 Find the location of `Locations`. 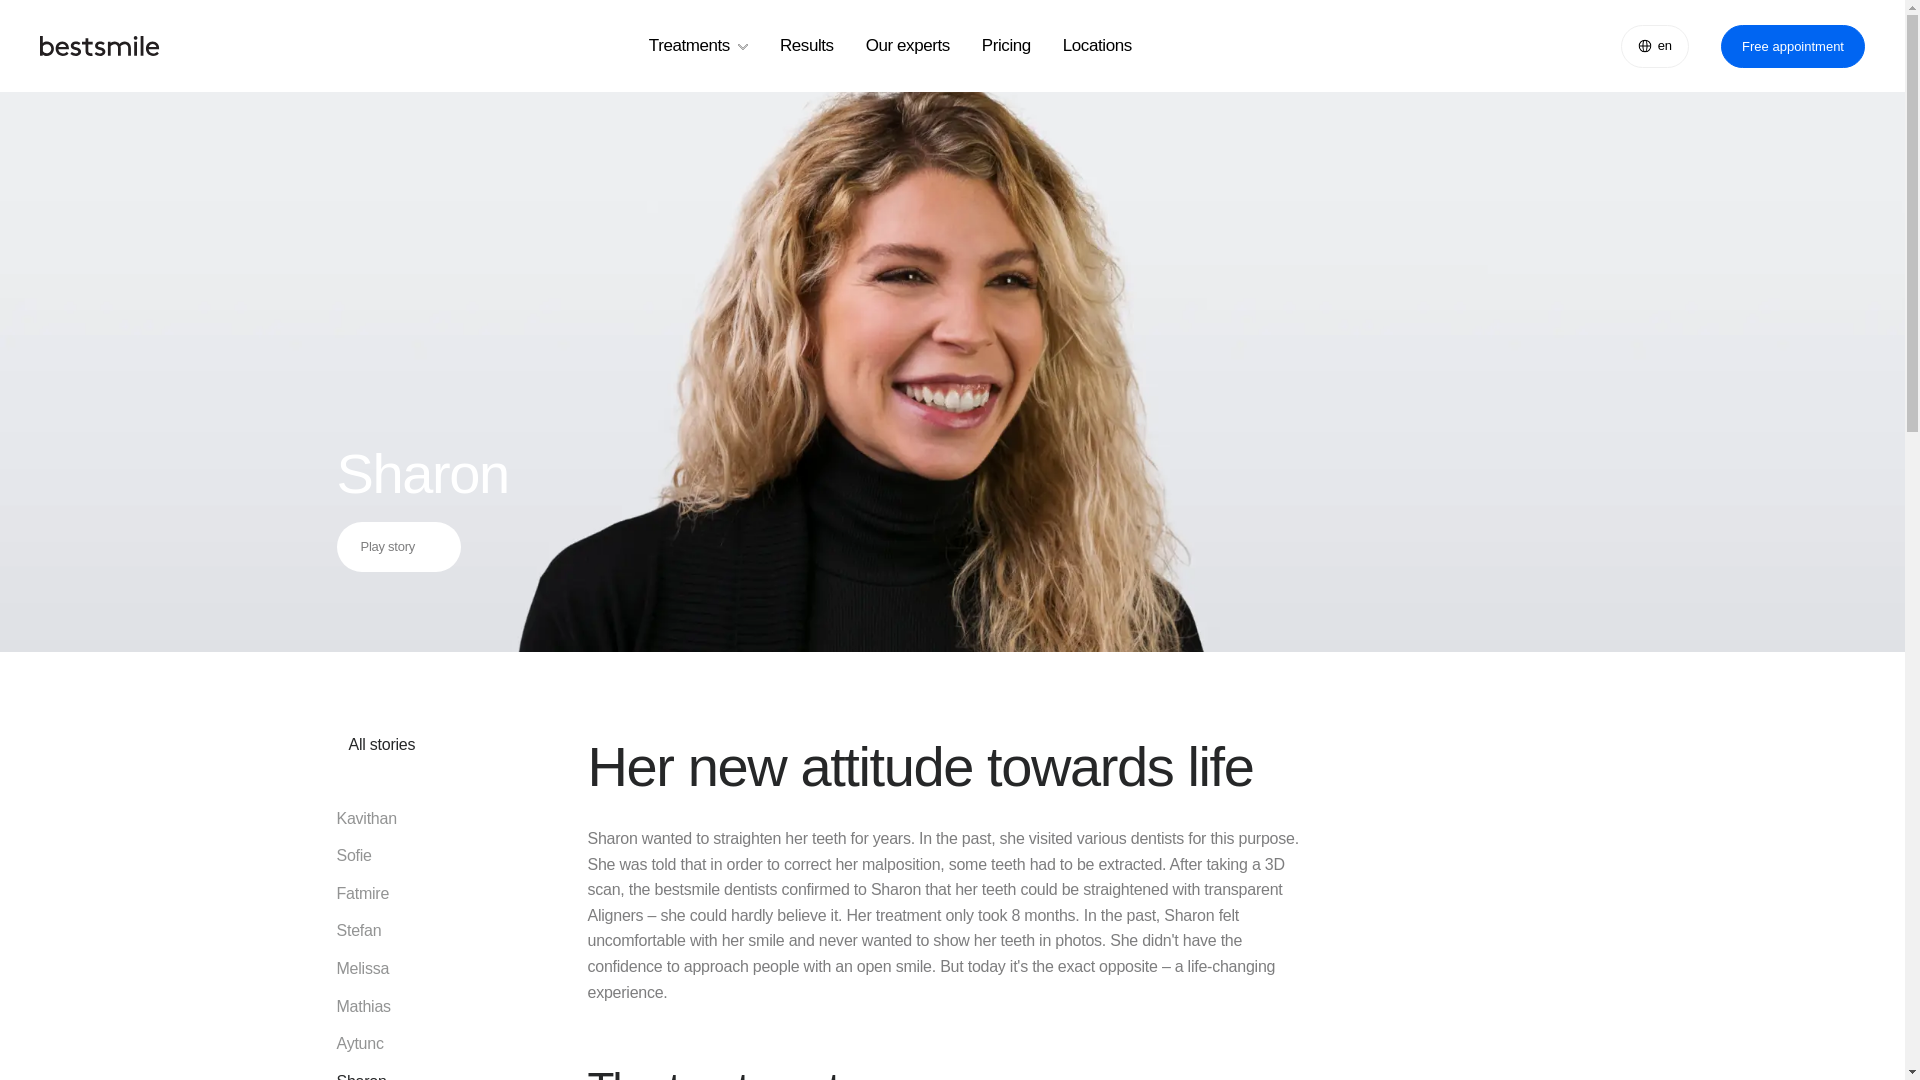

Locations is located at coordinates (1098, 46).